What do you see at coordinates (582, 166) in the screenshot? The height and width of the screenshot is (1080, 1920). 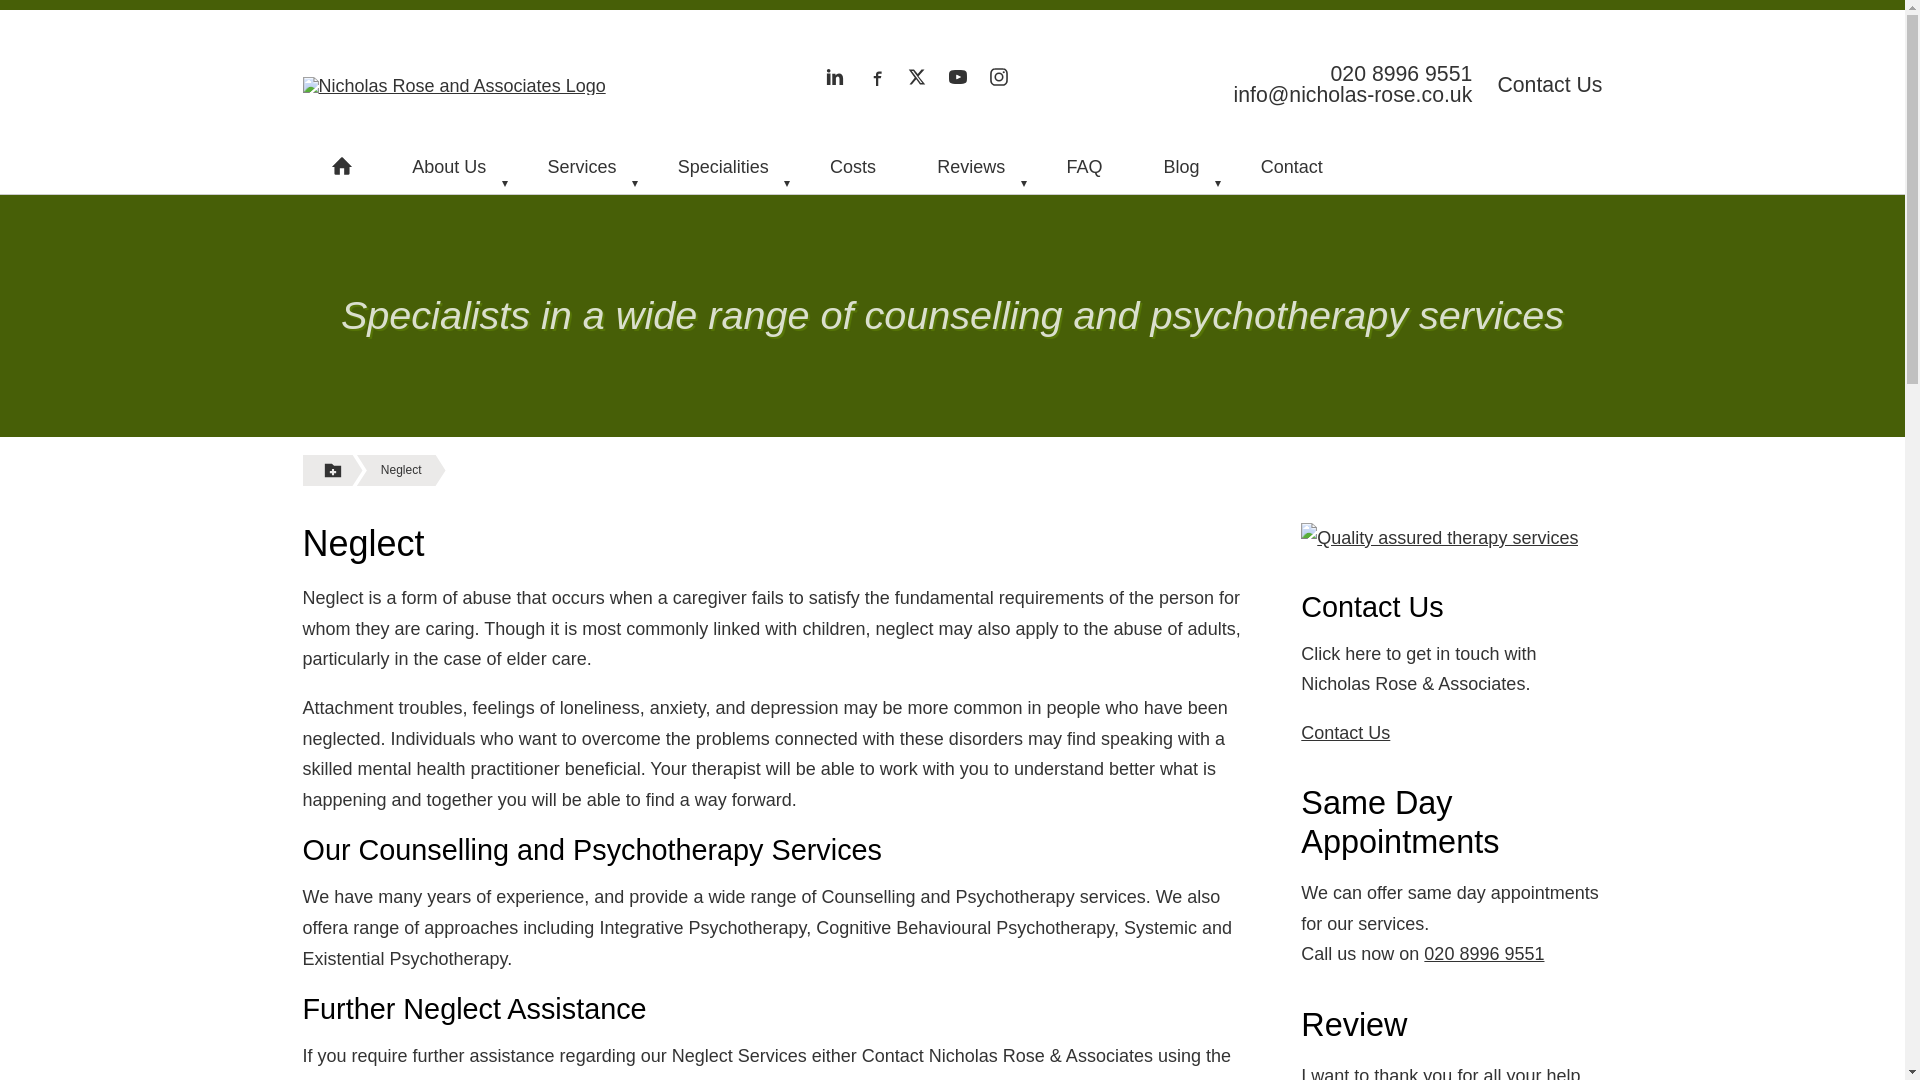 I see `Services` at bounding box center [582, 166].